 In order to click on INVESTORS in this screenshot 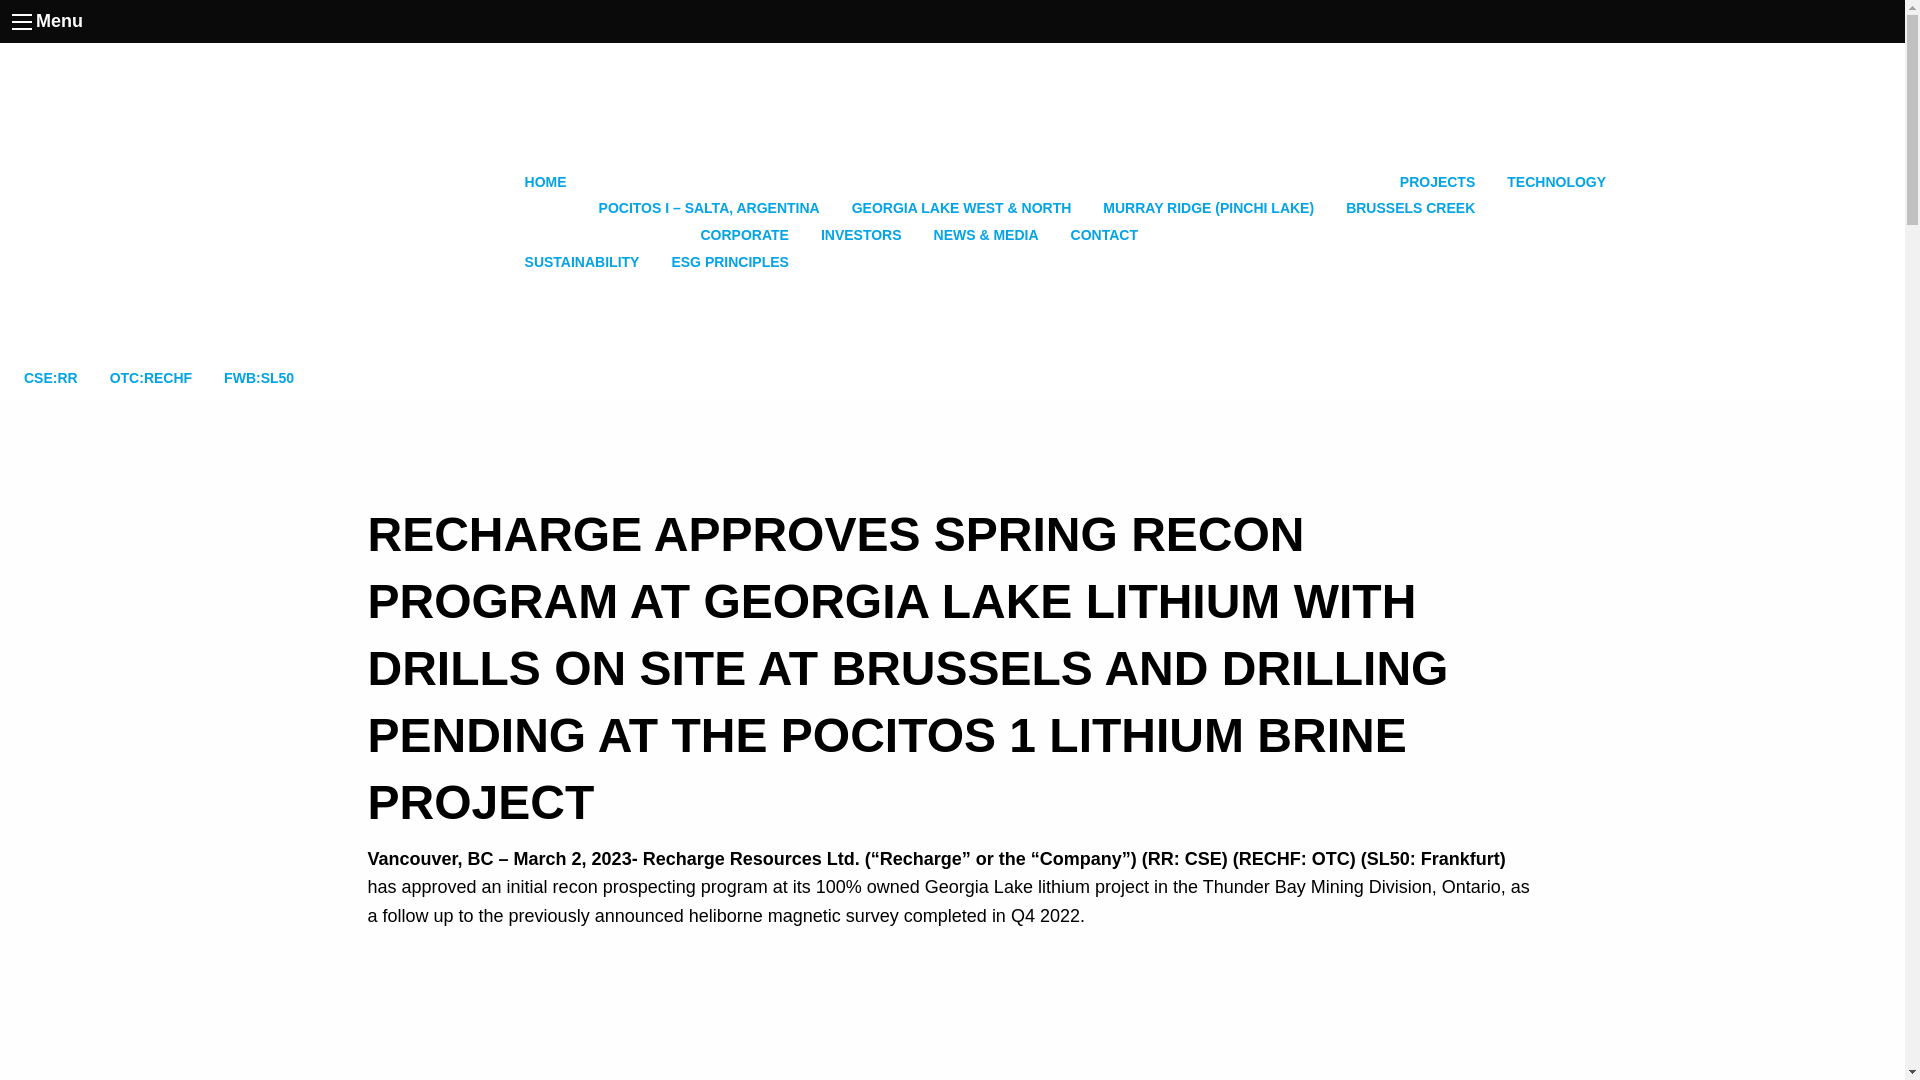, I will do `click(860, 236)`.